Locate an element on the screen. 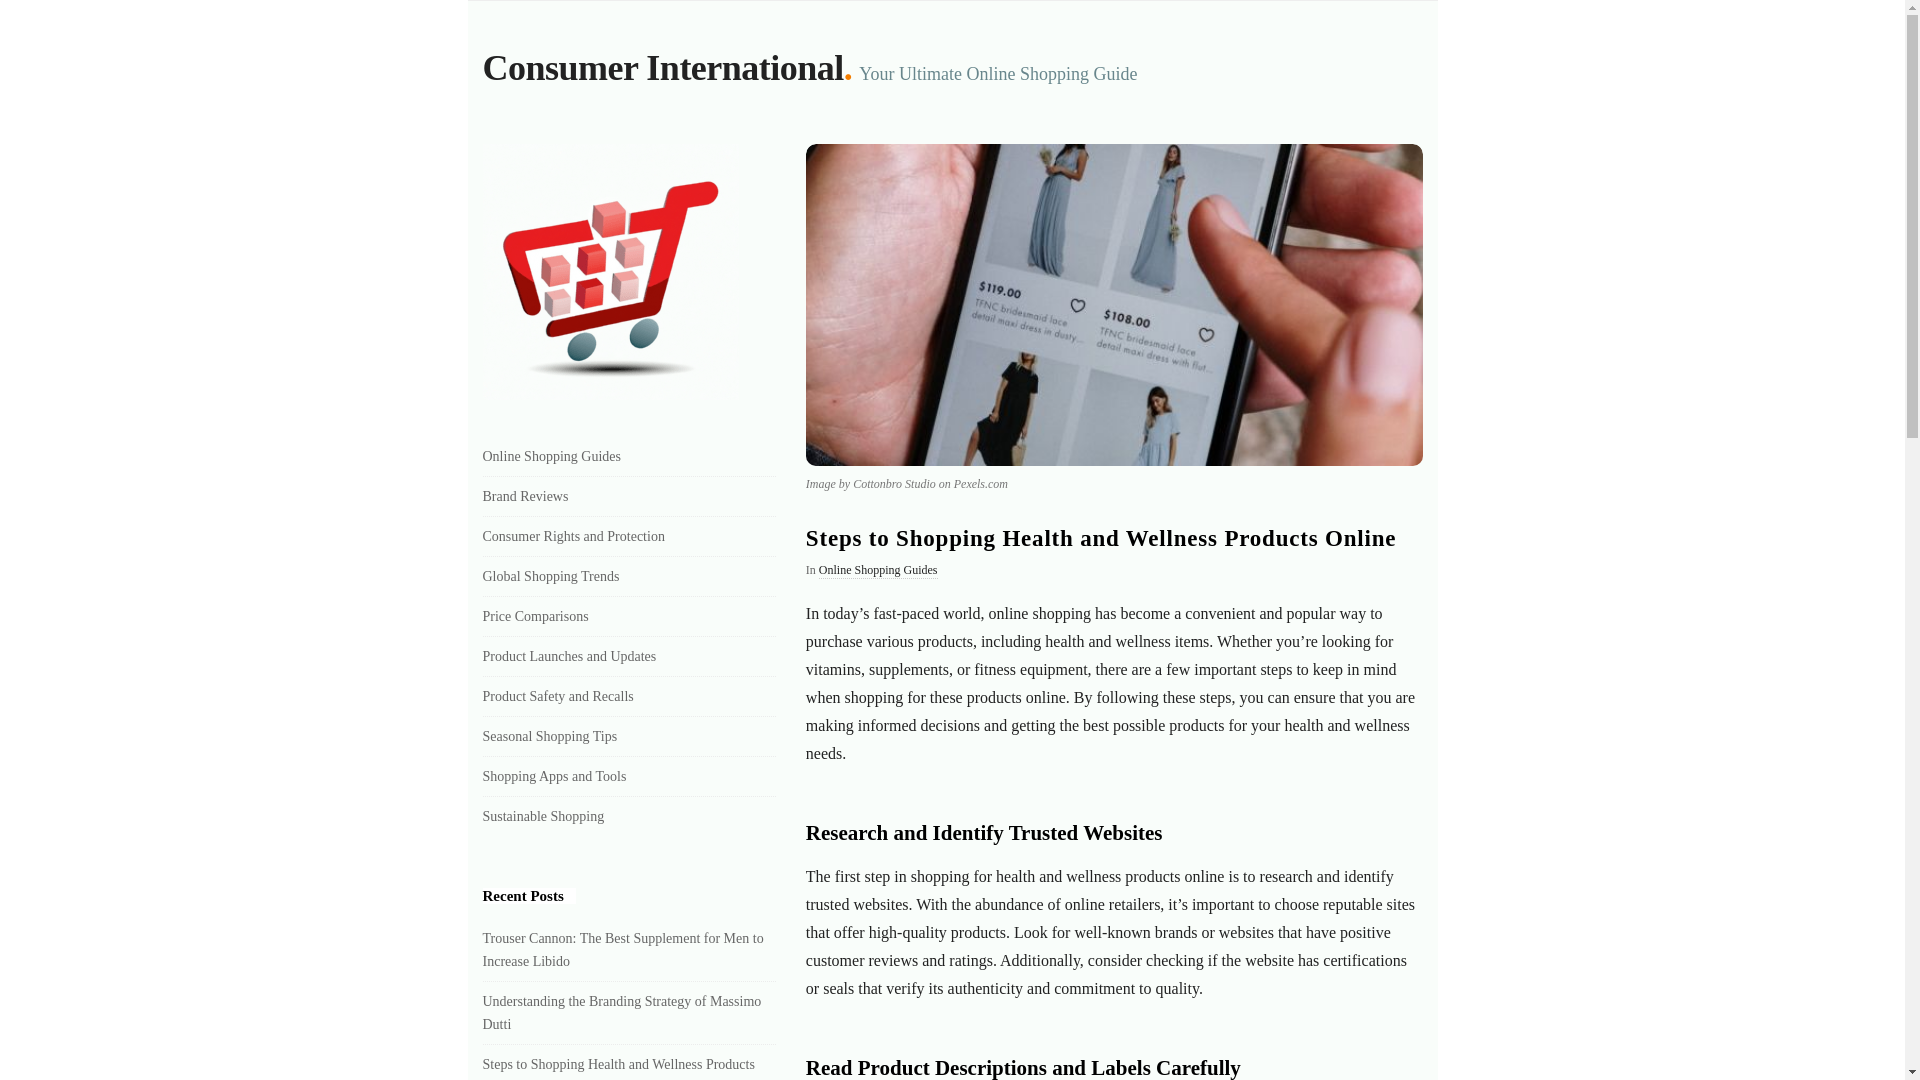 The image size is (1920, 1080). Shopping Apps and Tools is located at coordinates (553, 776).